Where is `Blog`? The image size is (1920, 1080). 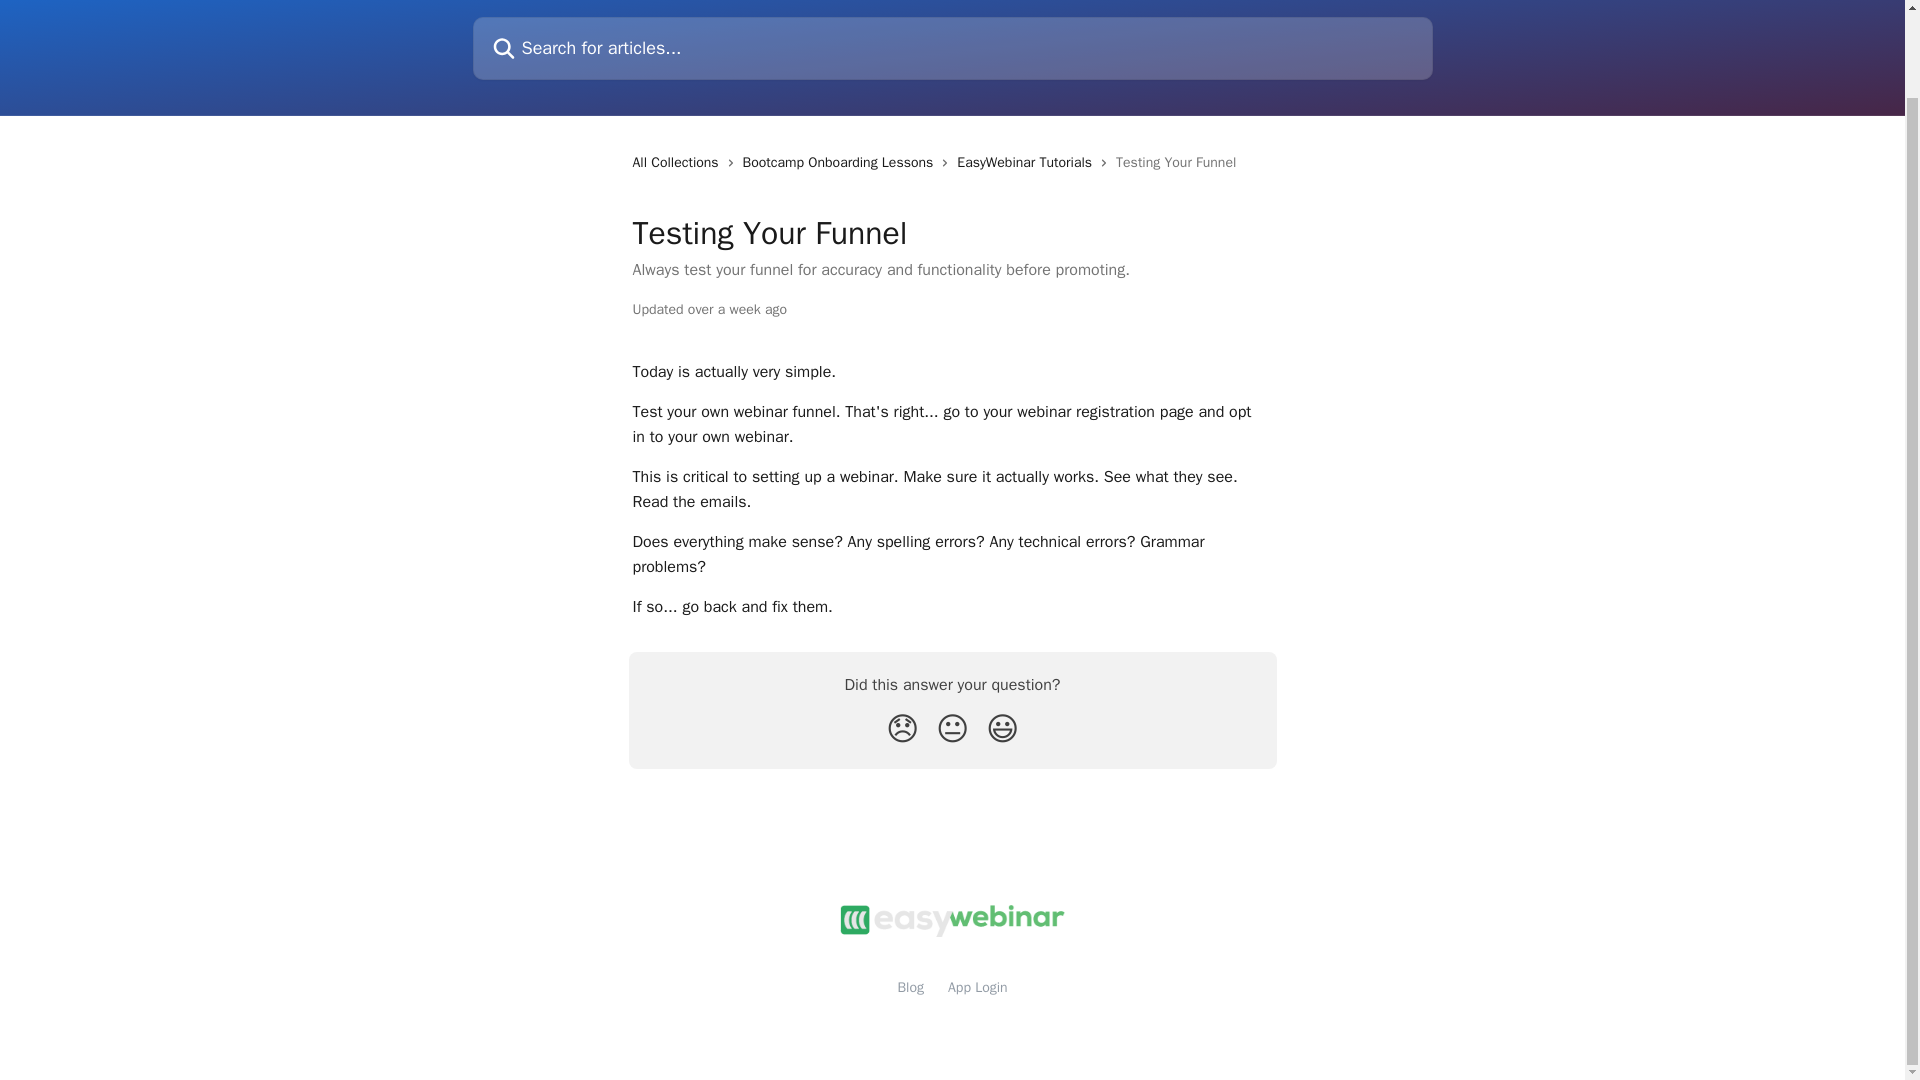
Blog is located at coordinates (910, 986).